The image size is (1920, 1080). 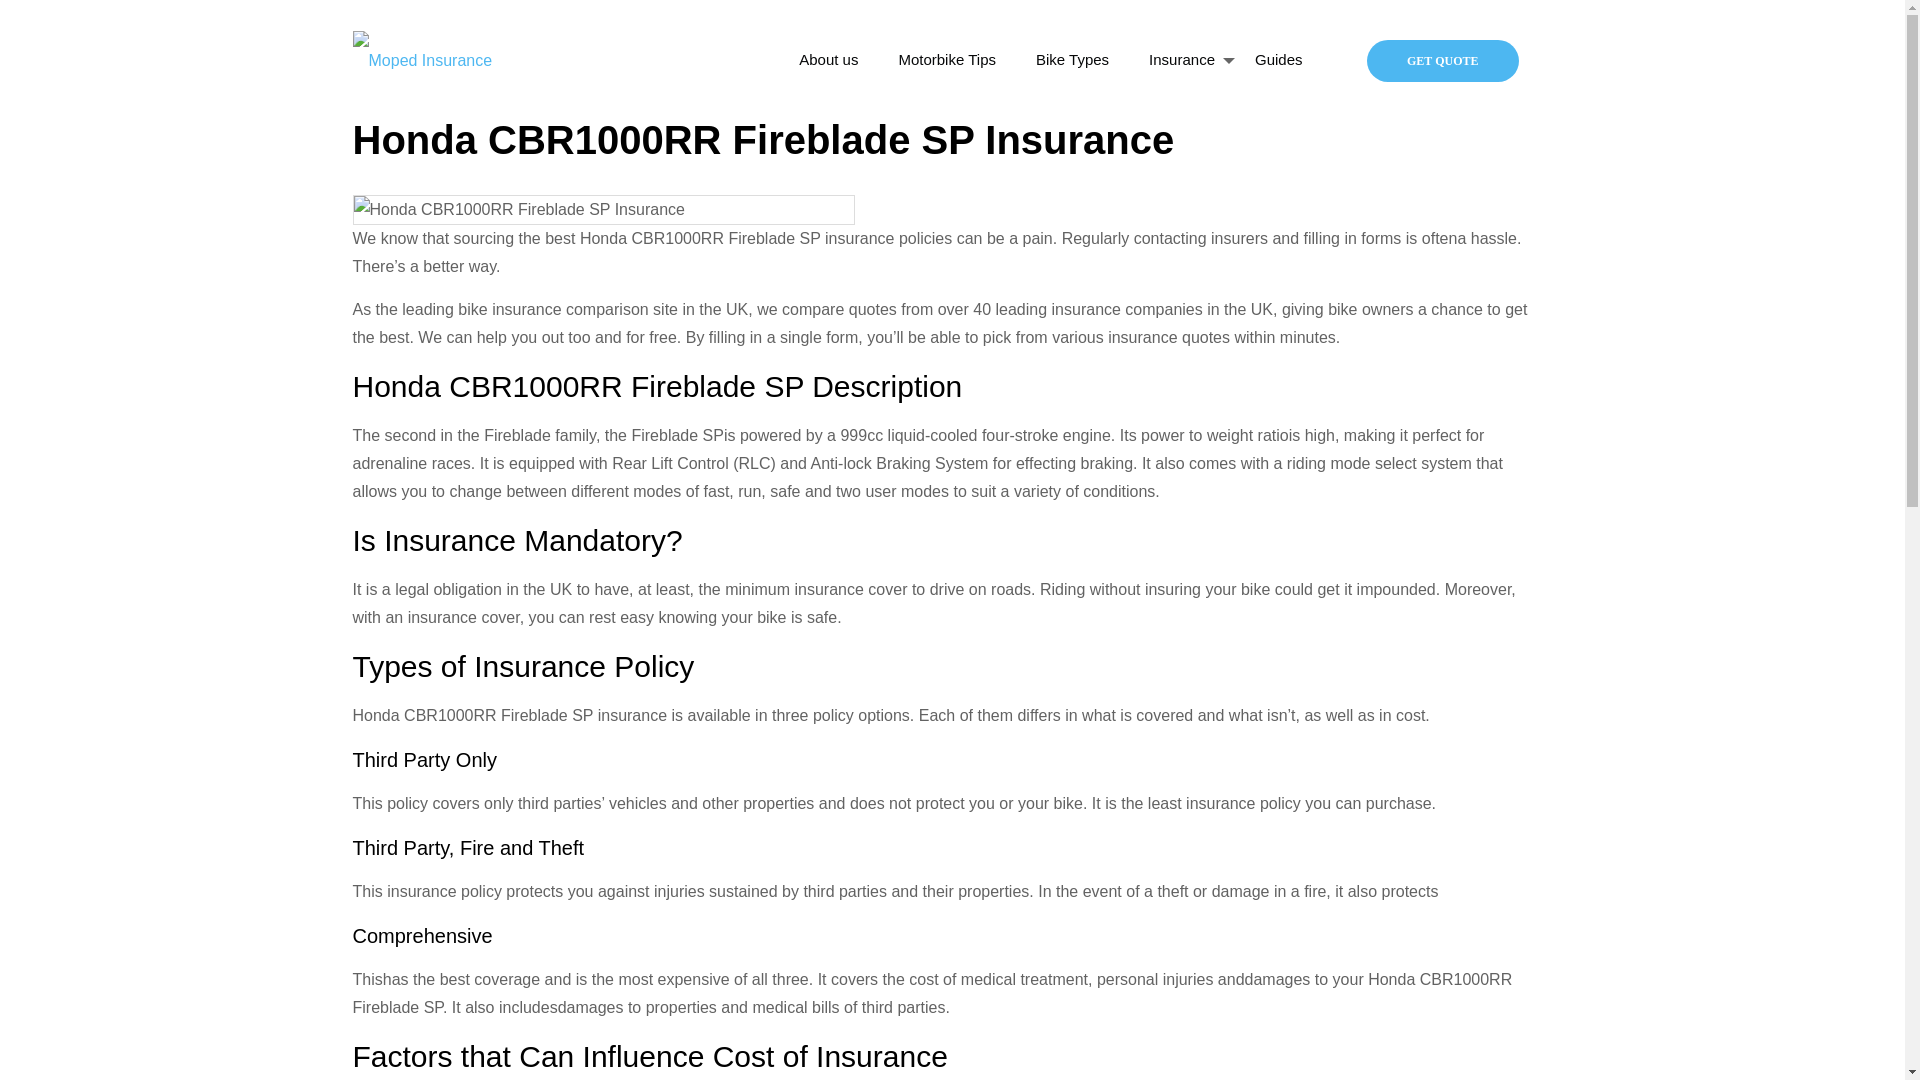 I want to click on Bike Types, so click(x=1072, y=60).